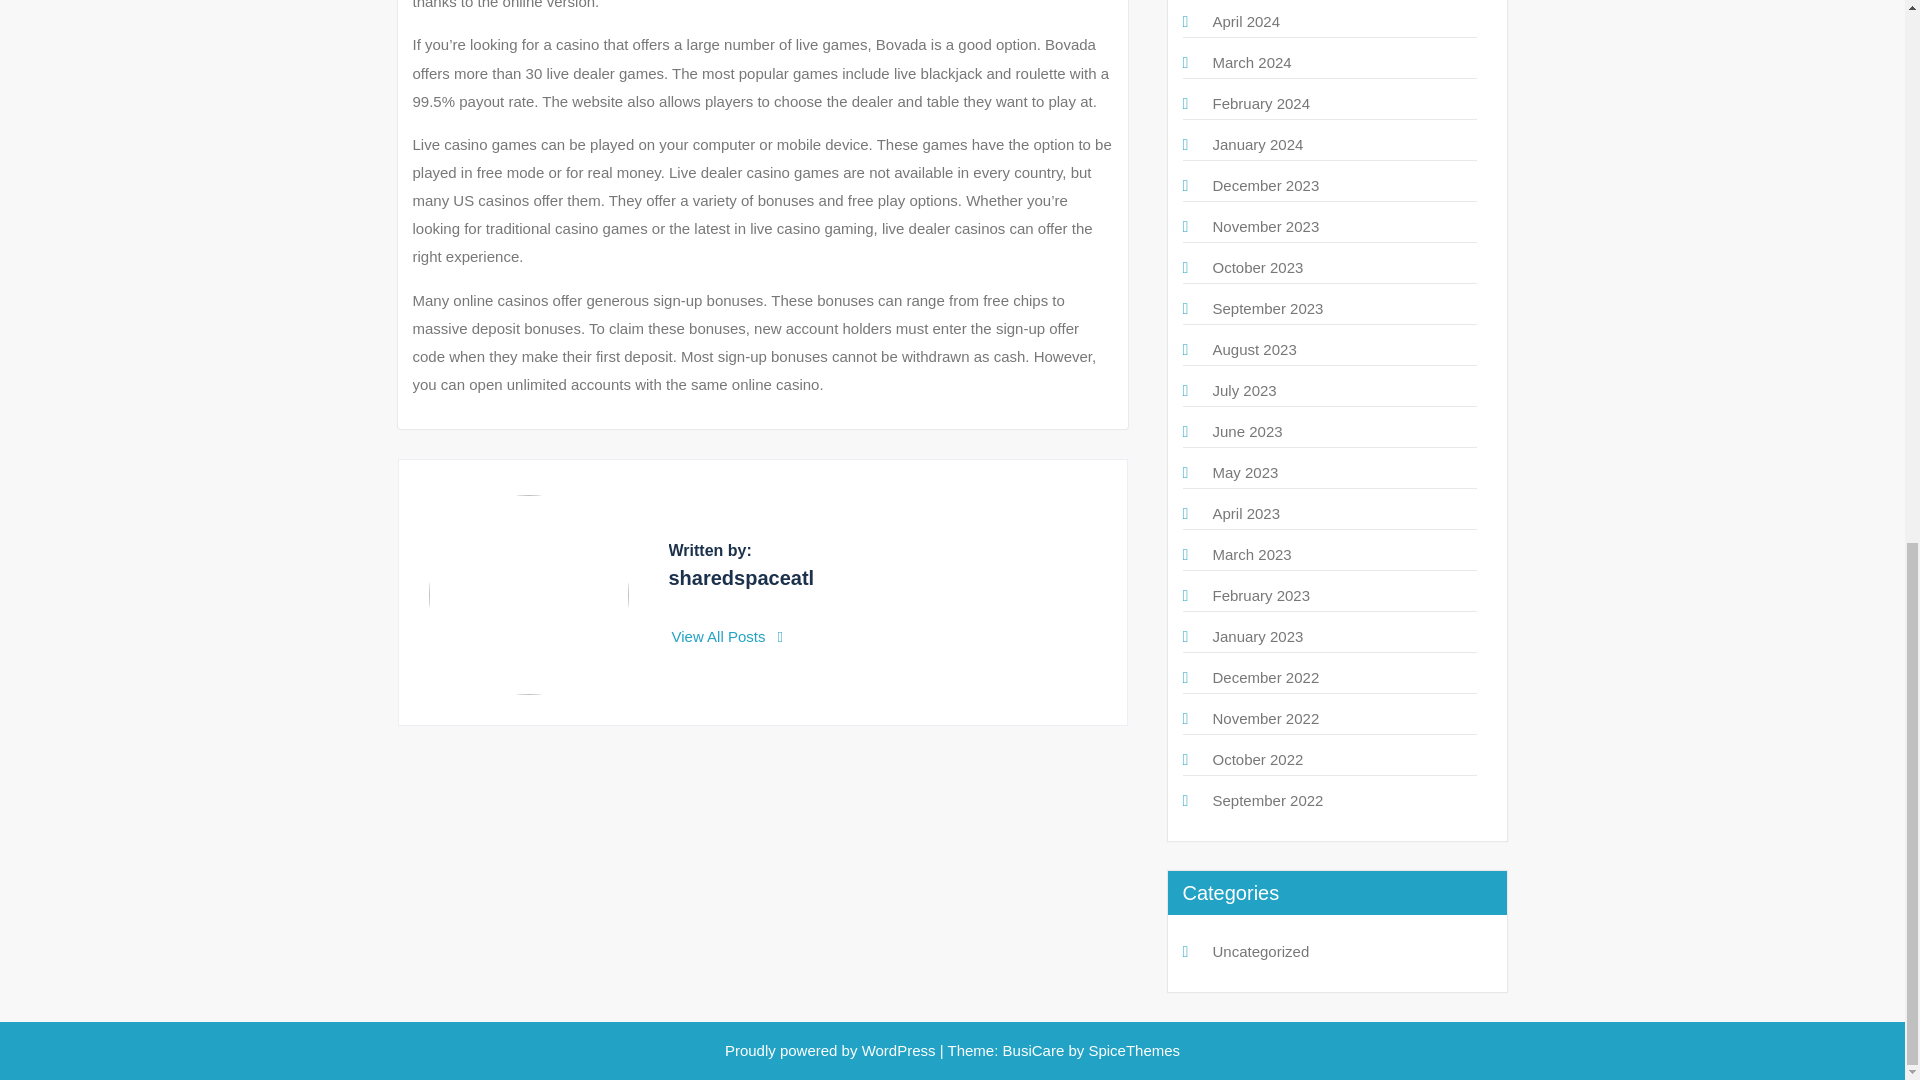 The image size is (1920, 1080). Describe the element at coordinates (1246, 431) in the screenshot. I see `June 2023` at that location.